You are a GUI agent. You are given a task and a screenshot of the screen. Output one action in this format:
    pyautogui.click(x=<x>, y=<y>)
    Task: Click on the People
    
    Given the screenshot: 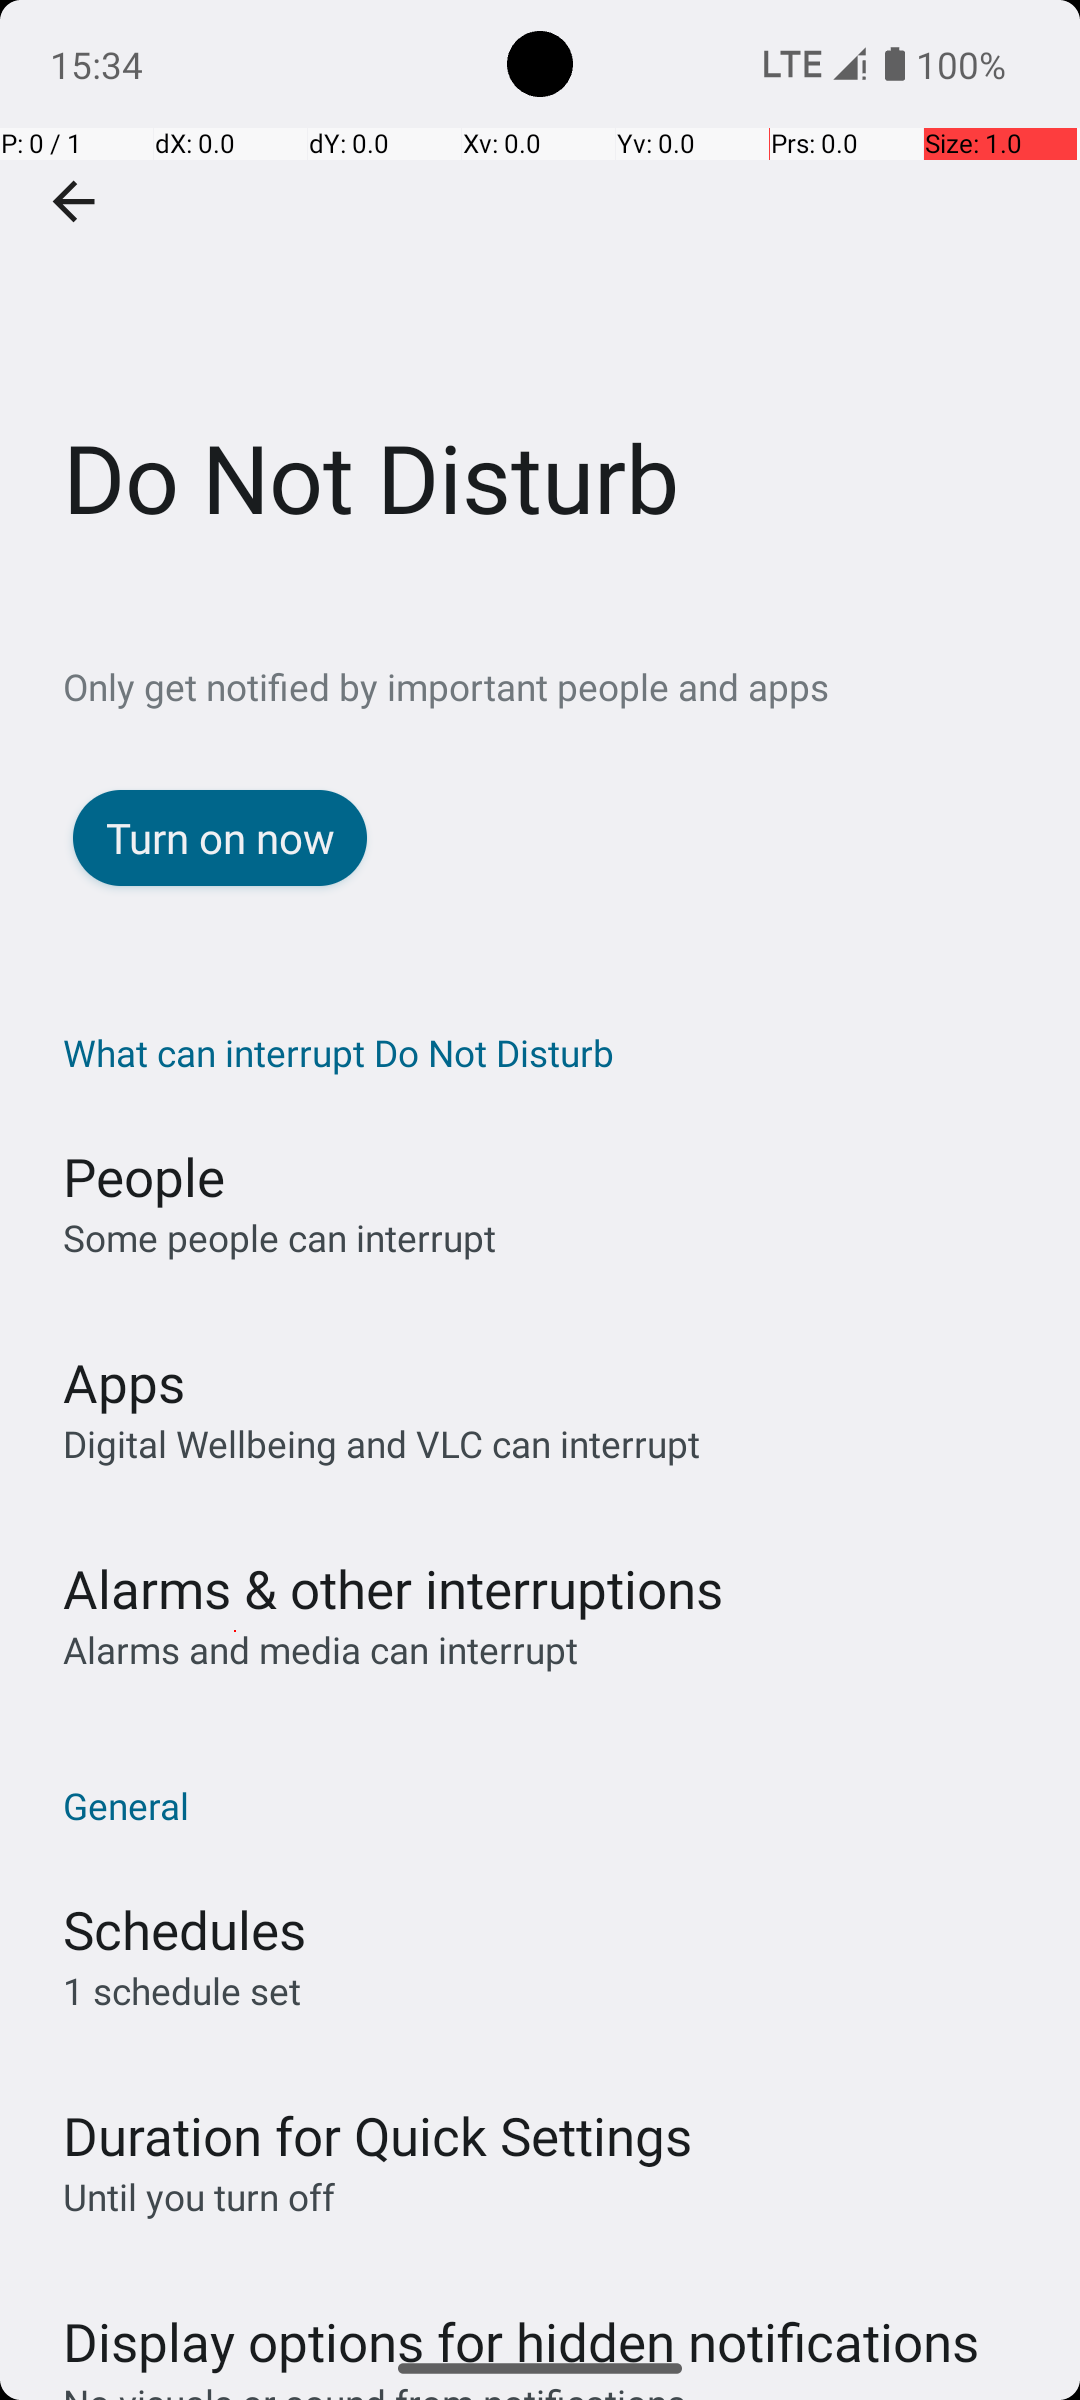 What is the action you would take?
    pyautogui.click(x=144, y=1176)
    